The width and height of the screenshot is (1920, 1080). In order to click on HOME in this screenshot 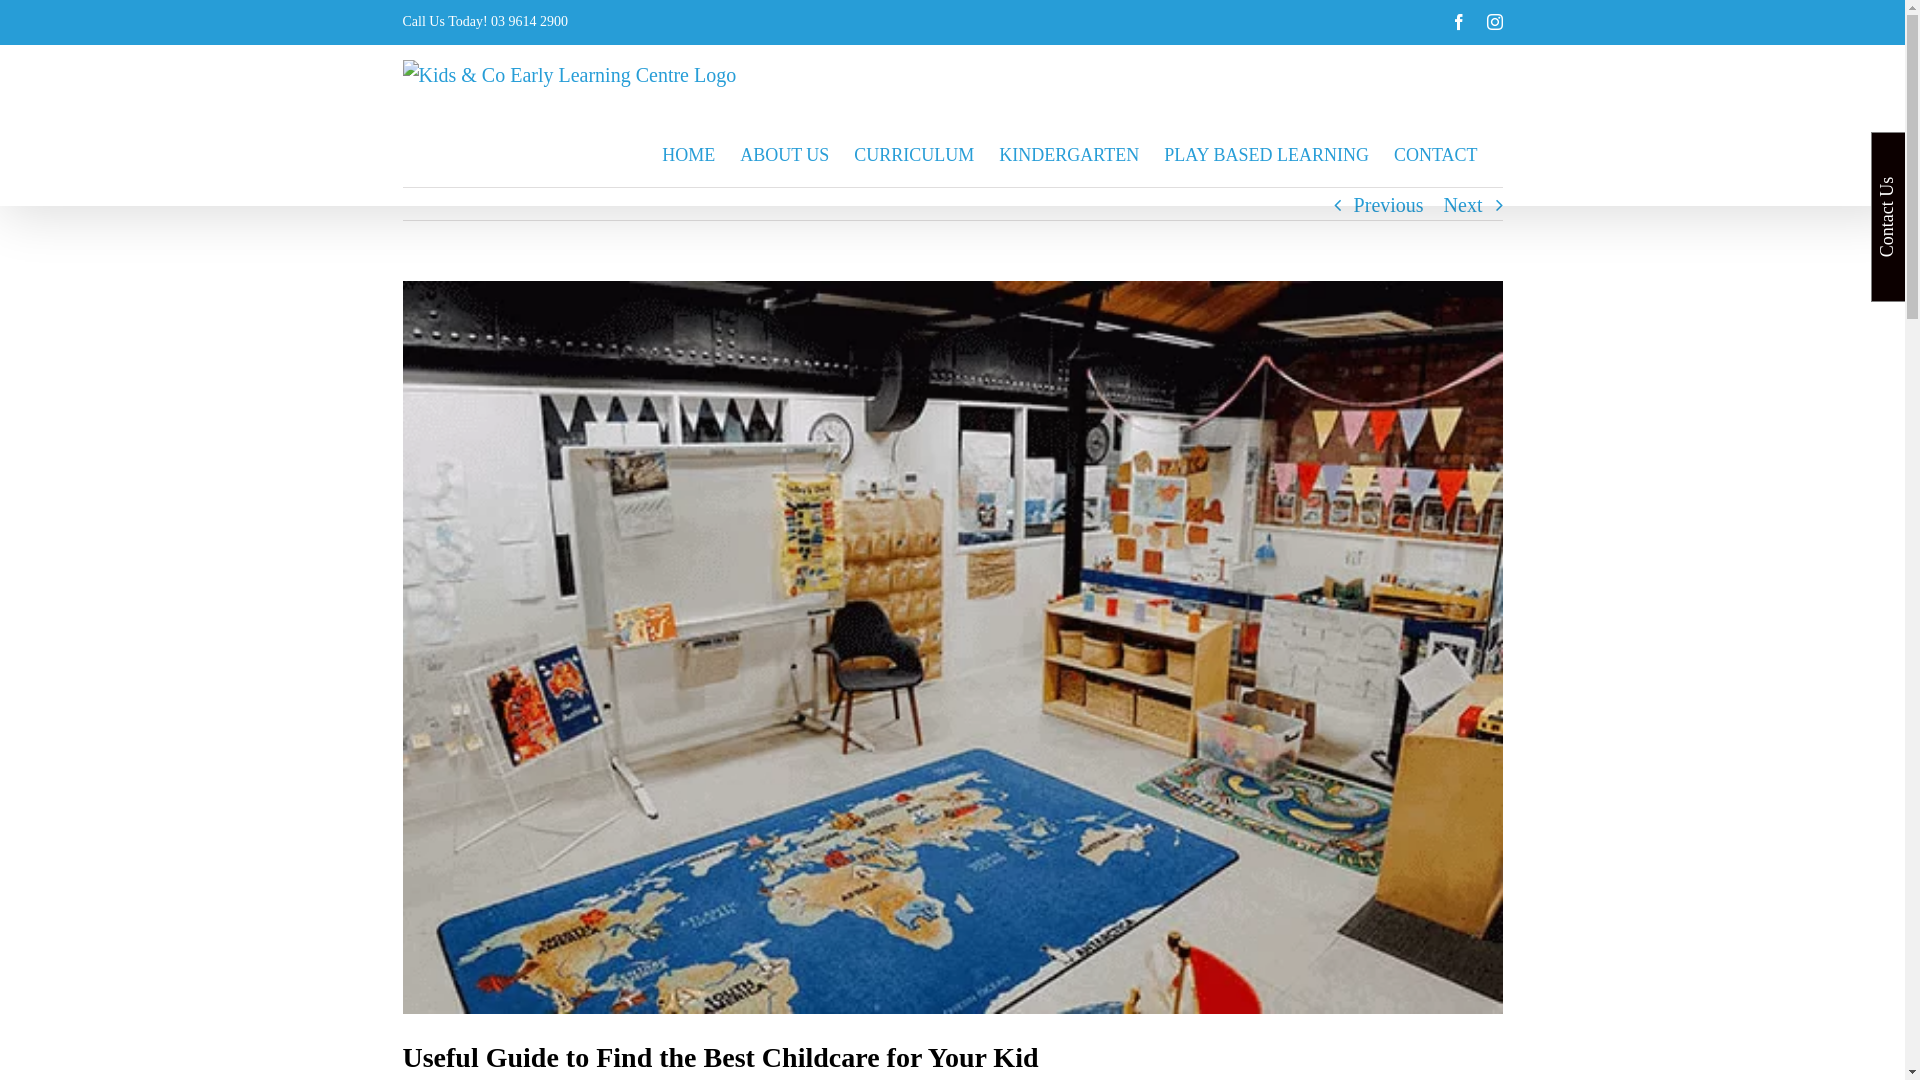, I will do `click(688, 155)`.